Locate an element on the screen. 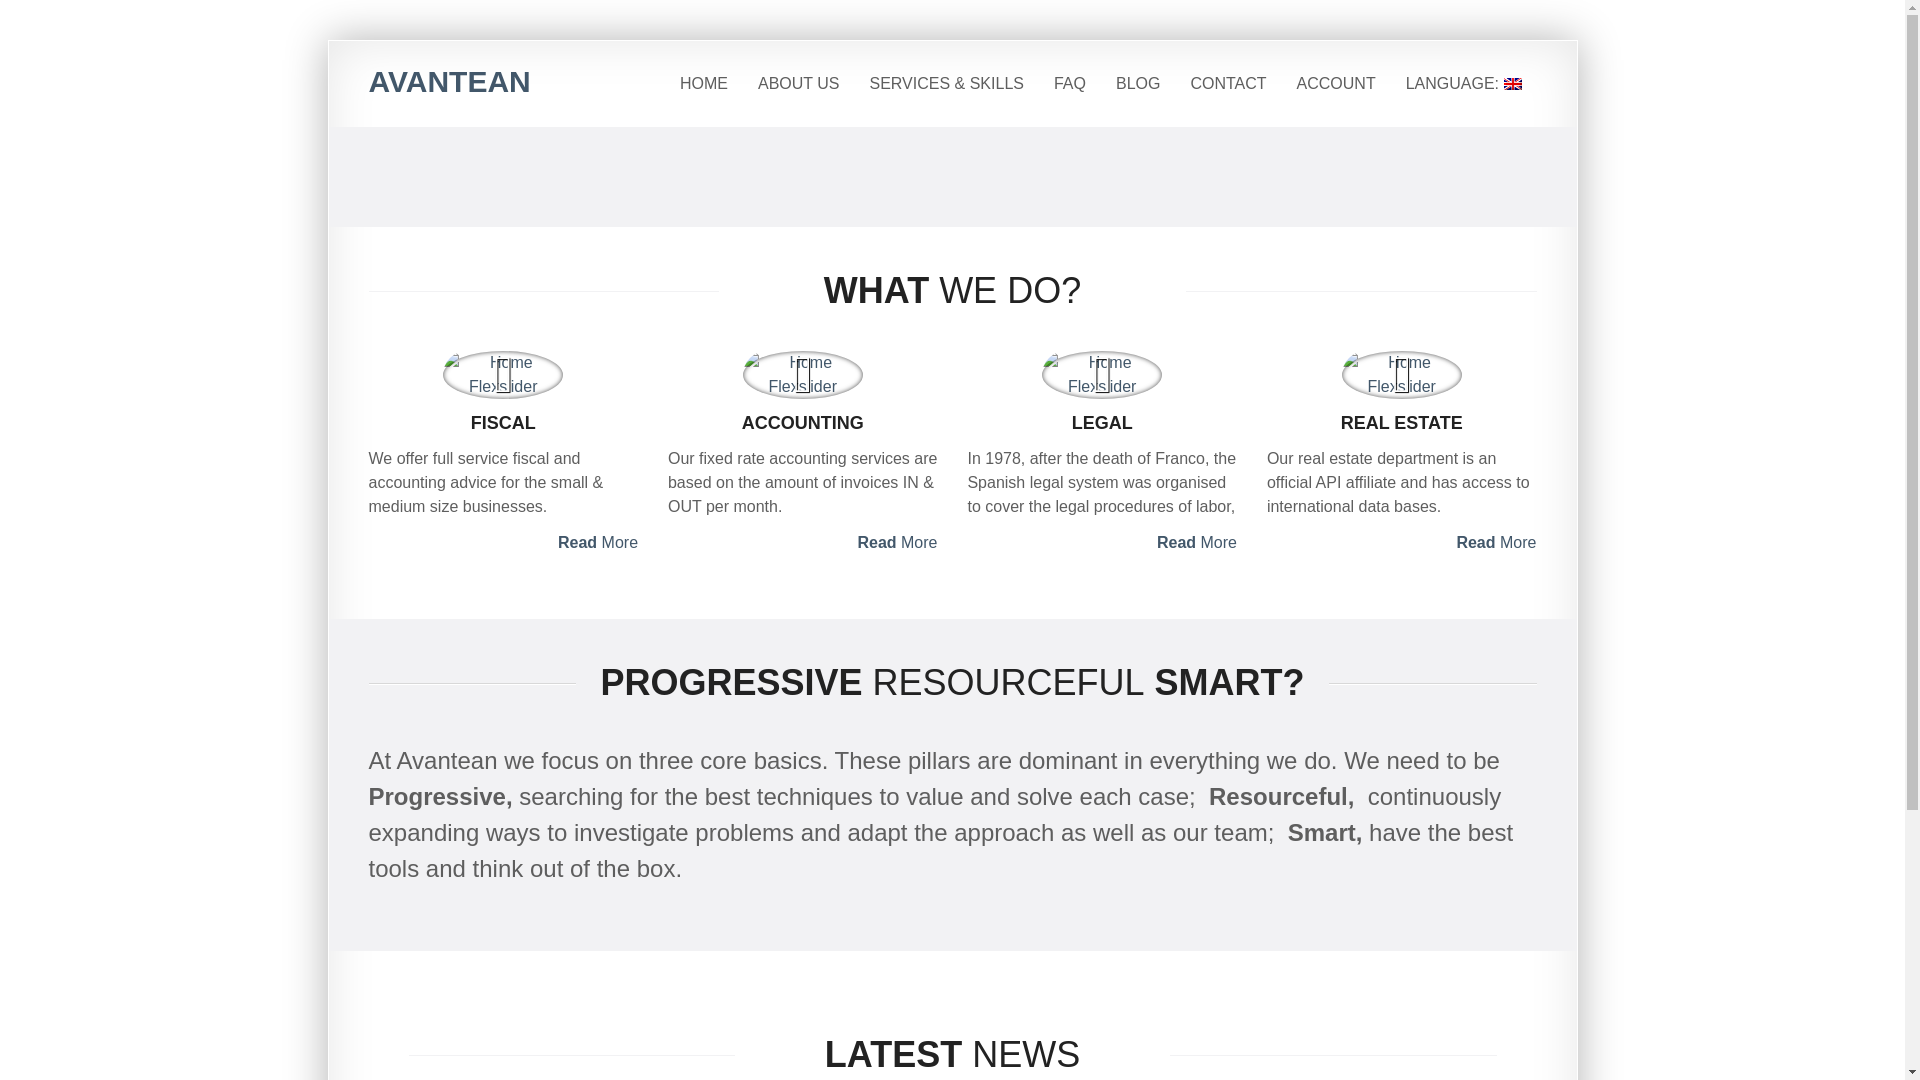 The image size is (1920, 1080). FISCAL is located at coordinates (502, 423).